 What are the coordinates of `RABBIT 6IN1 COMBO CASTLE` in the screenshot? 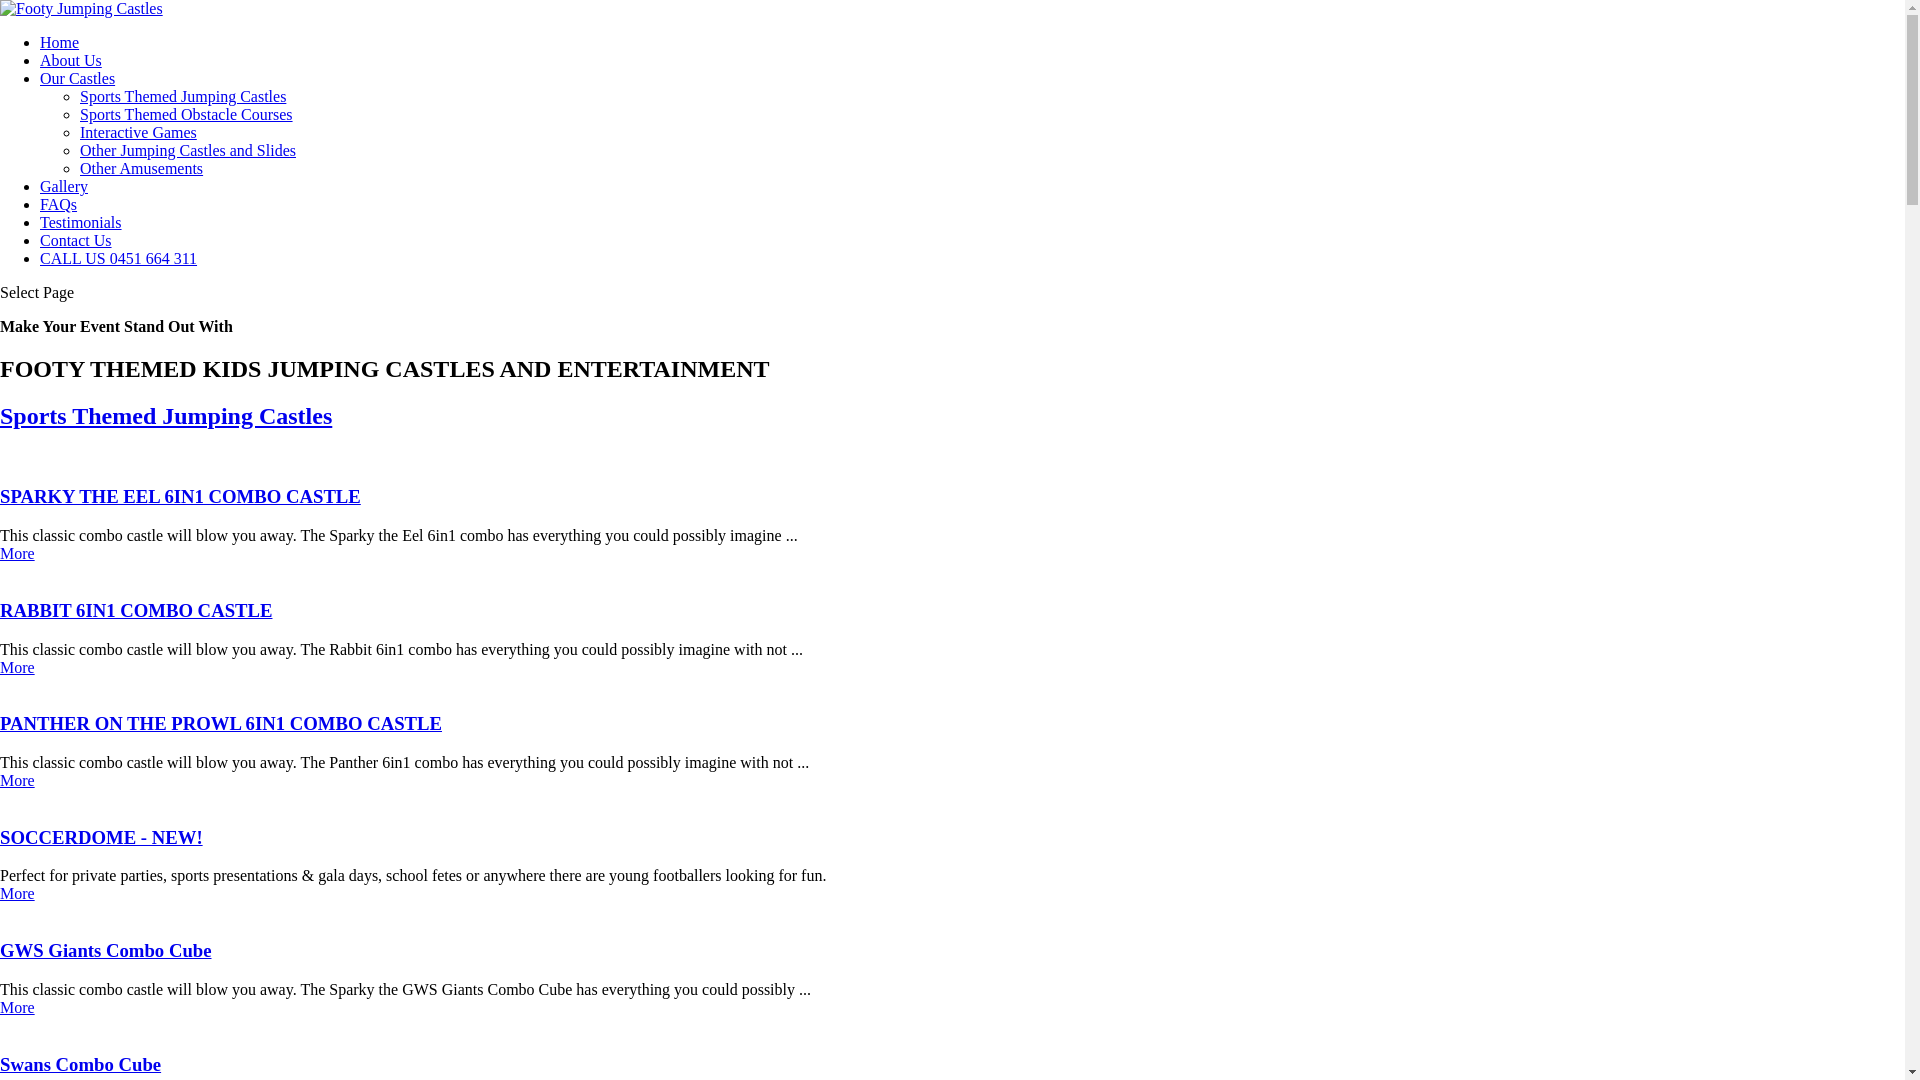 It's located at (952, 630).